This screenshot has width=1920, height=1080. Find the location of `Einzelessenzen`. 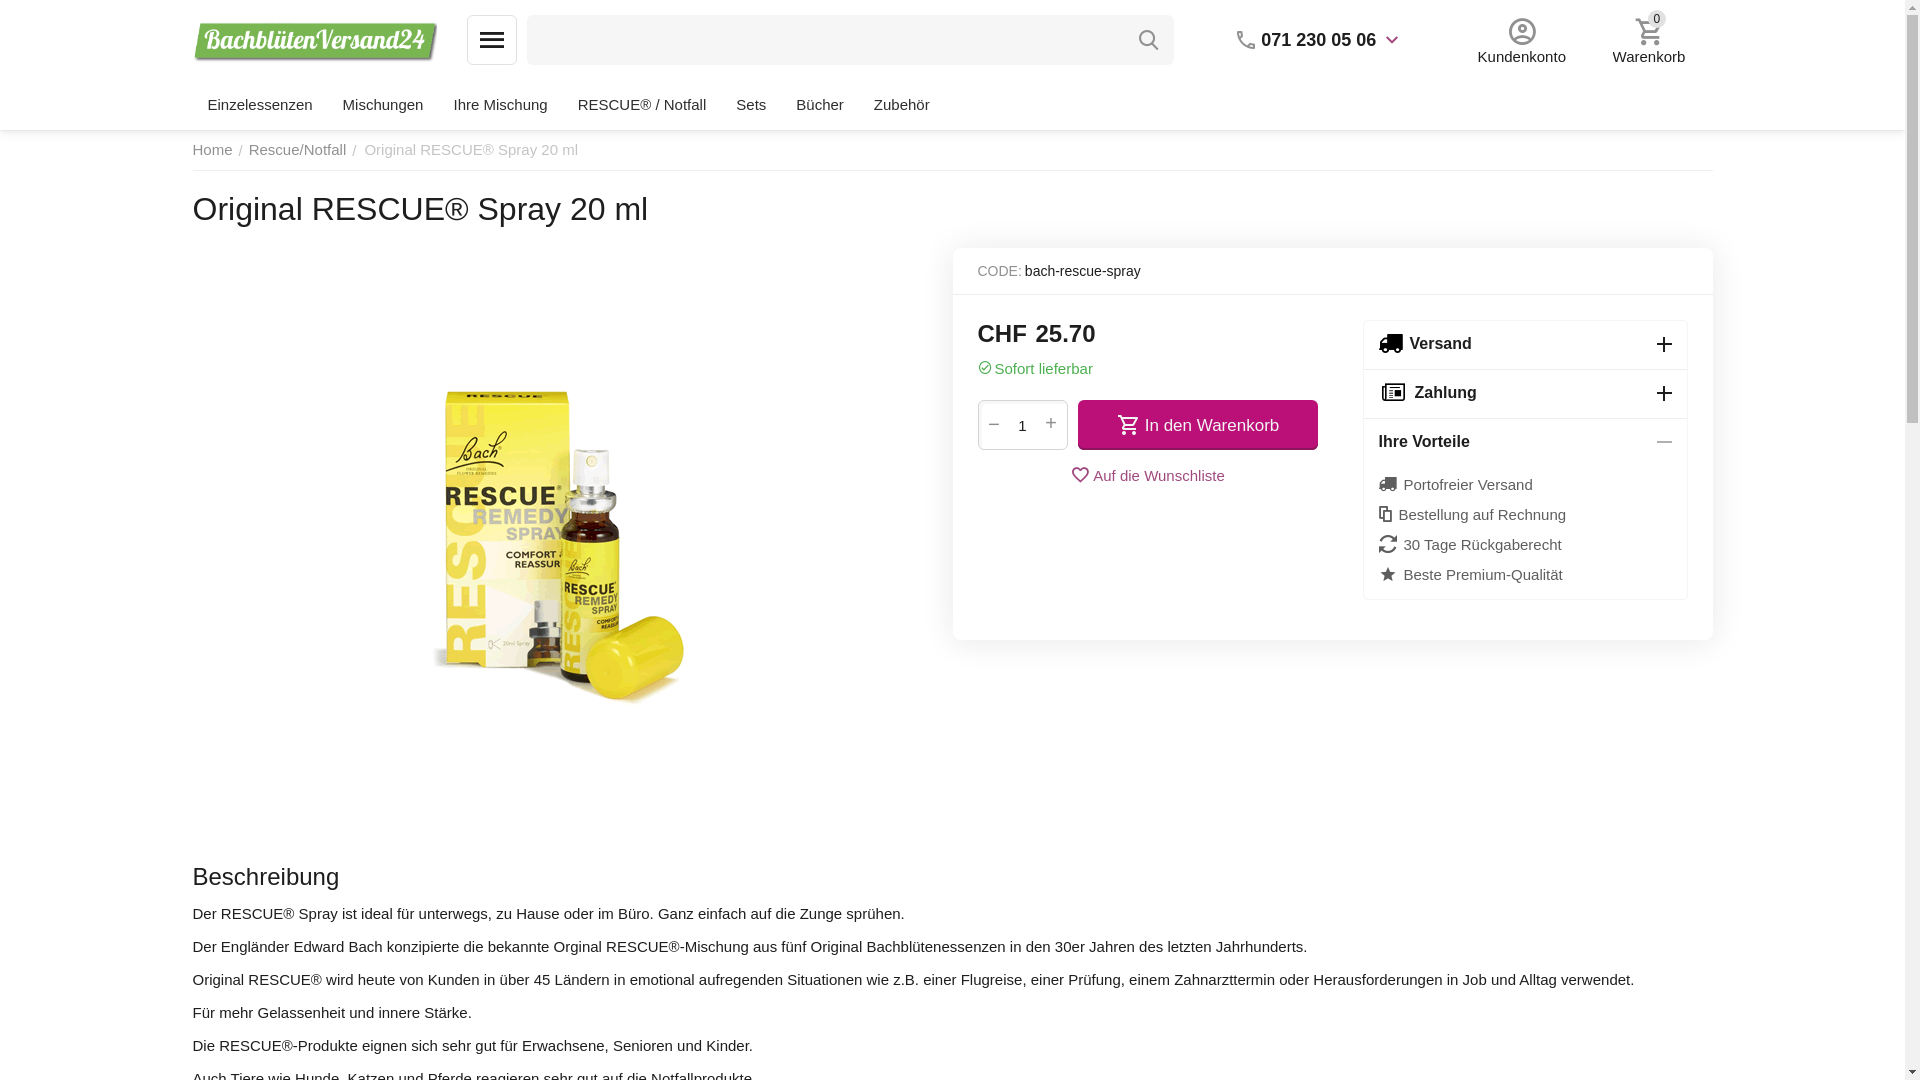

Einzelessenzen is located at coordinates (260, 105).